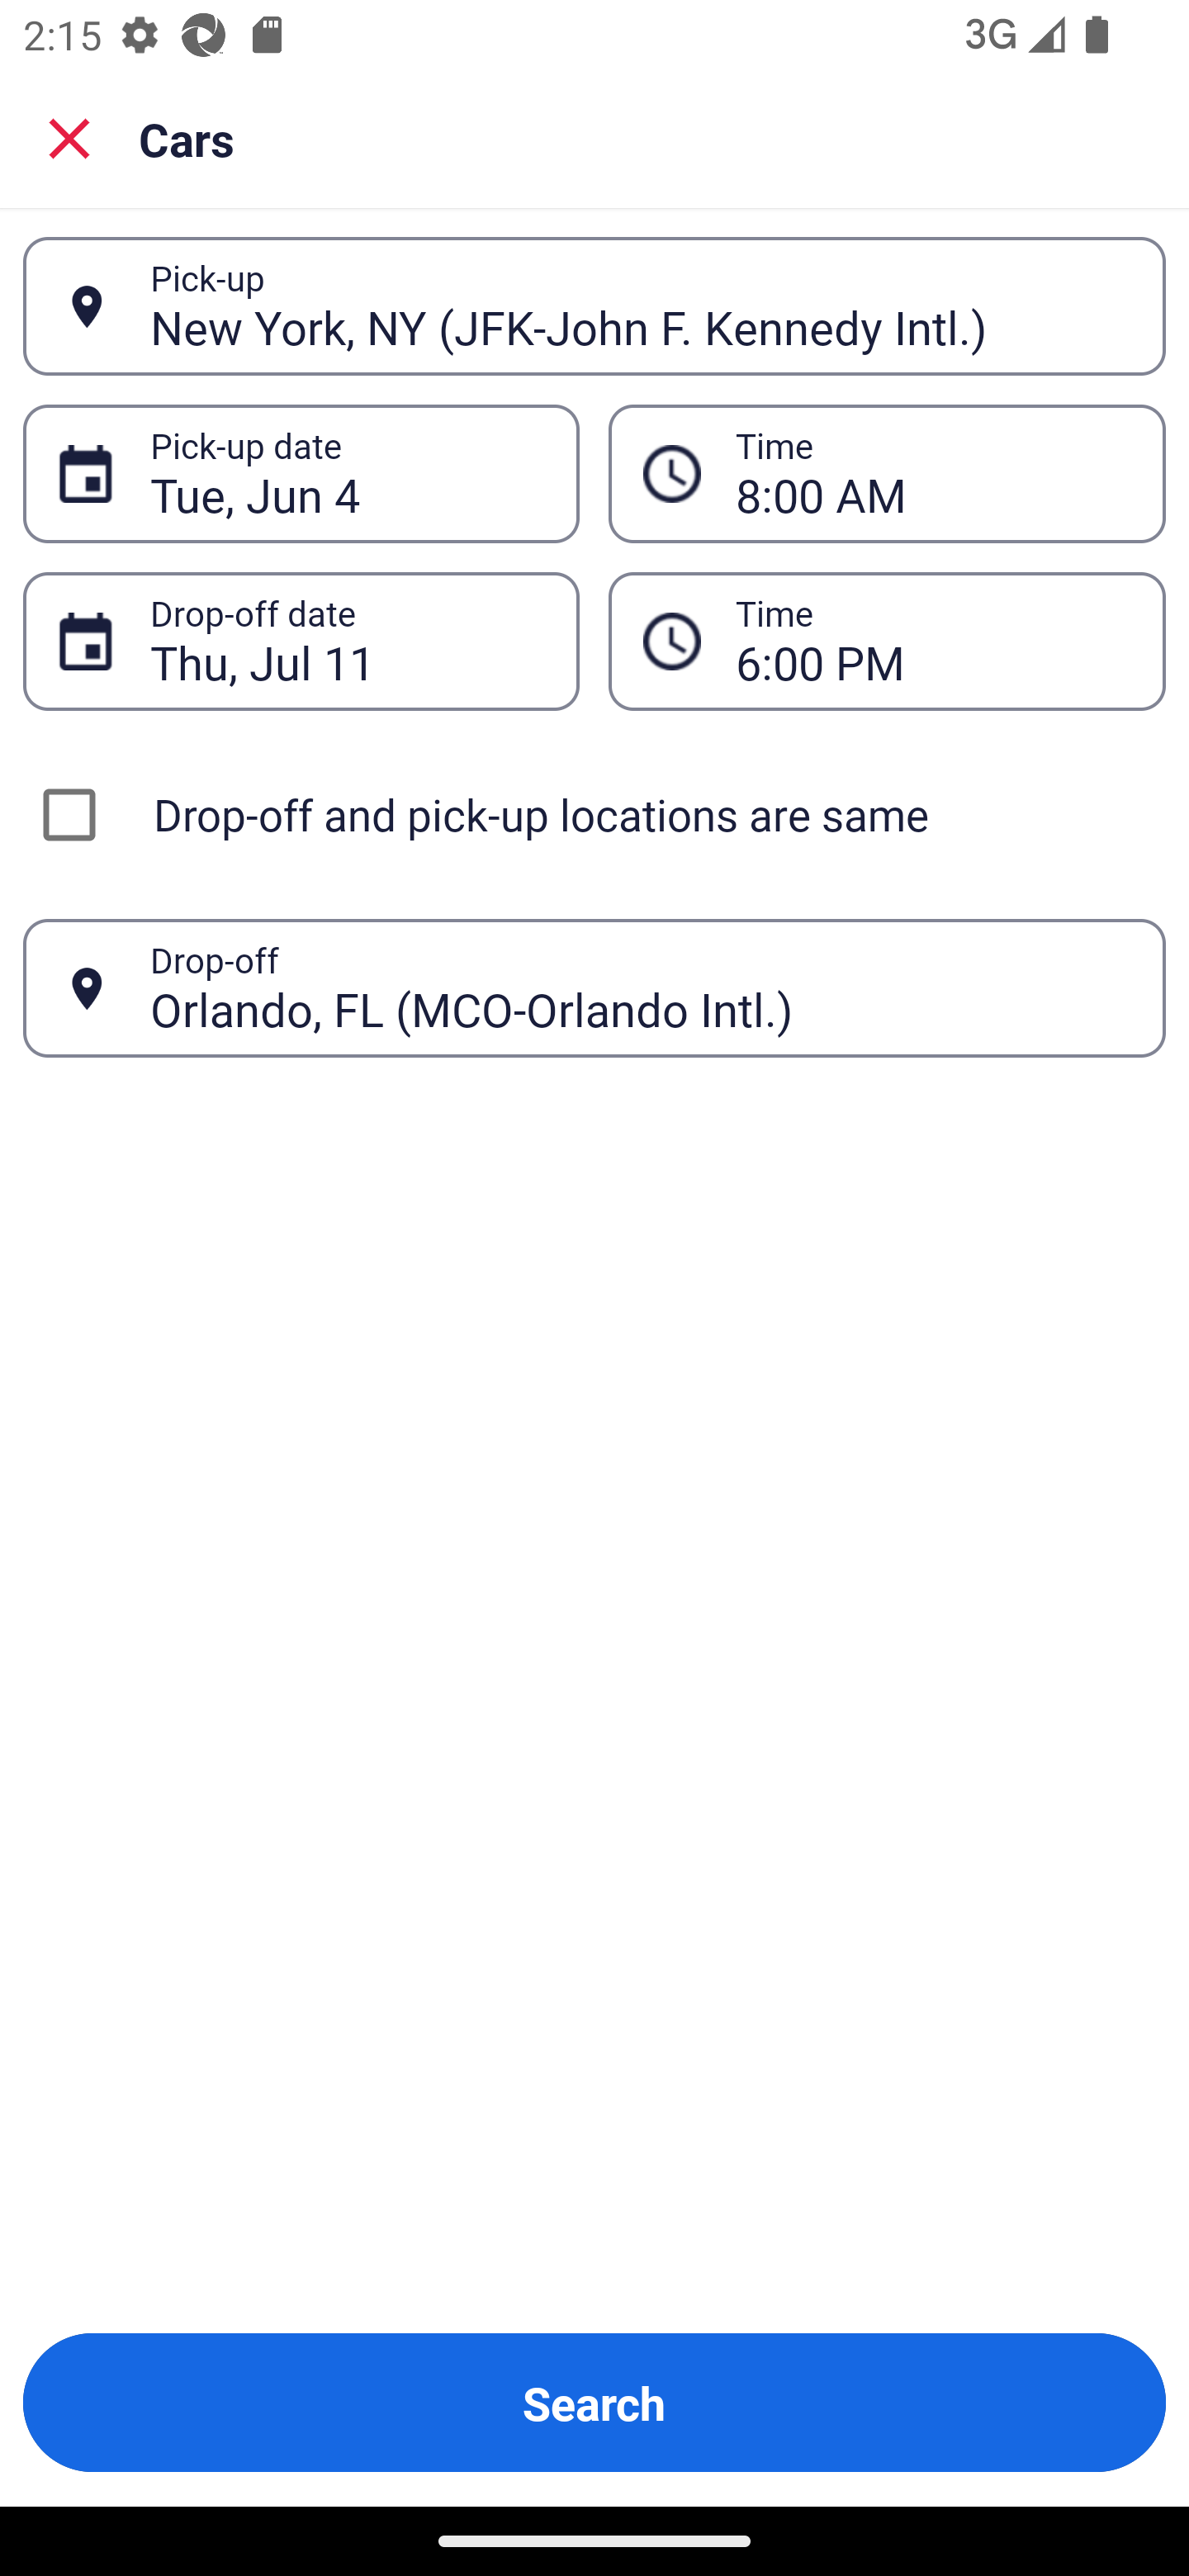 The height and width of the screenshot is (2576, 1189). I want to click on Thu, Jul 11 Drop-off date, so click(301, 641).